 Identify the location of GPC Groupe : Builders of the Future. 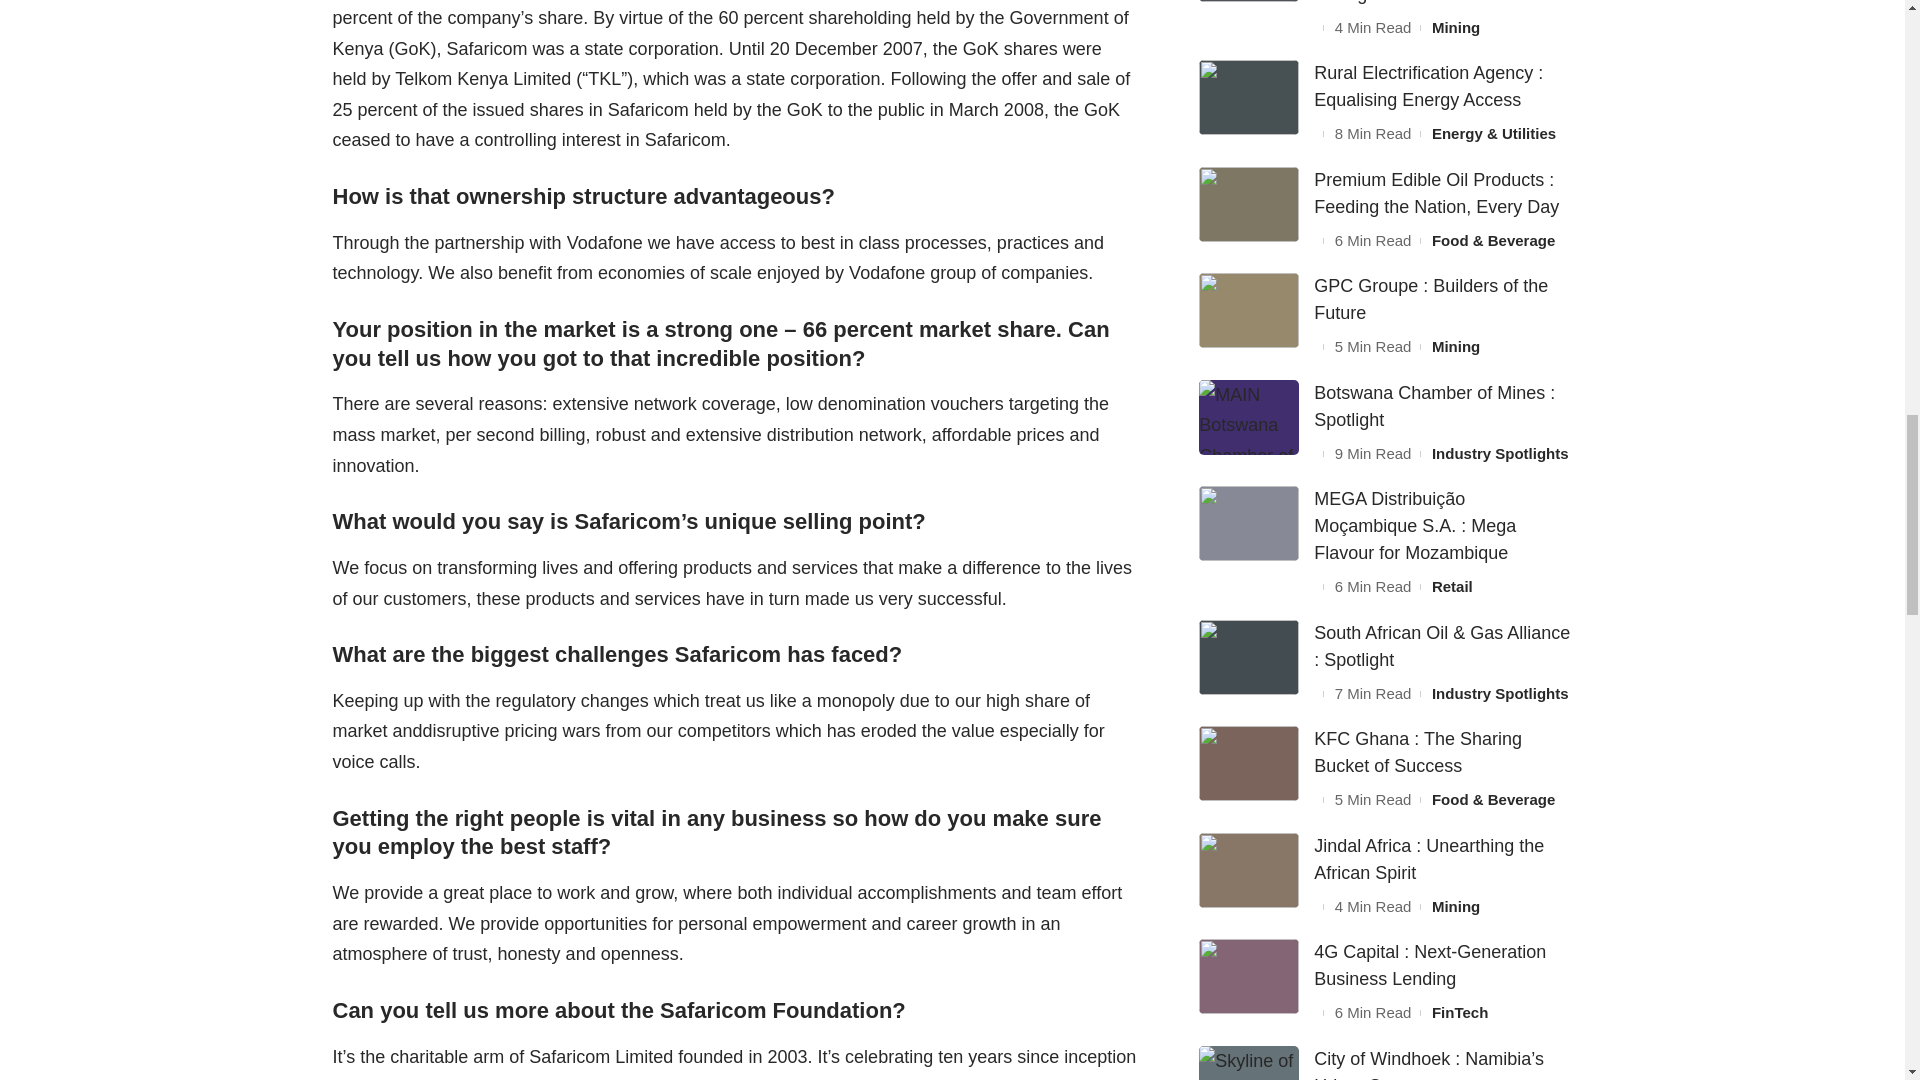
(1248, 310).